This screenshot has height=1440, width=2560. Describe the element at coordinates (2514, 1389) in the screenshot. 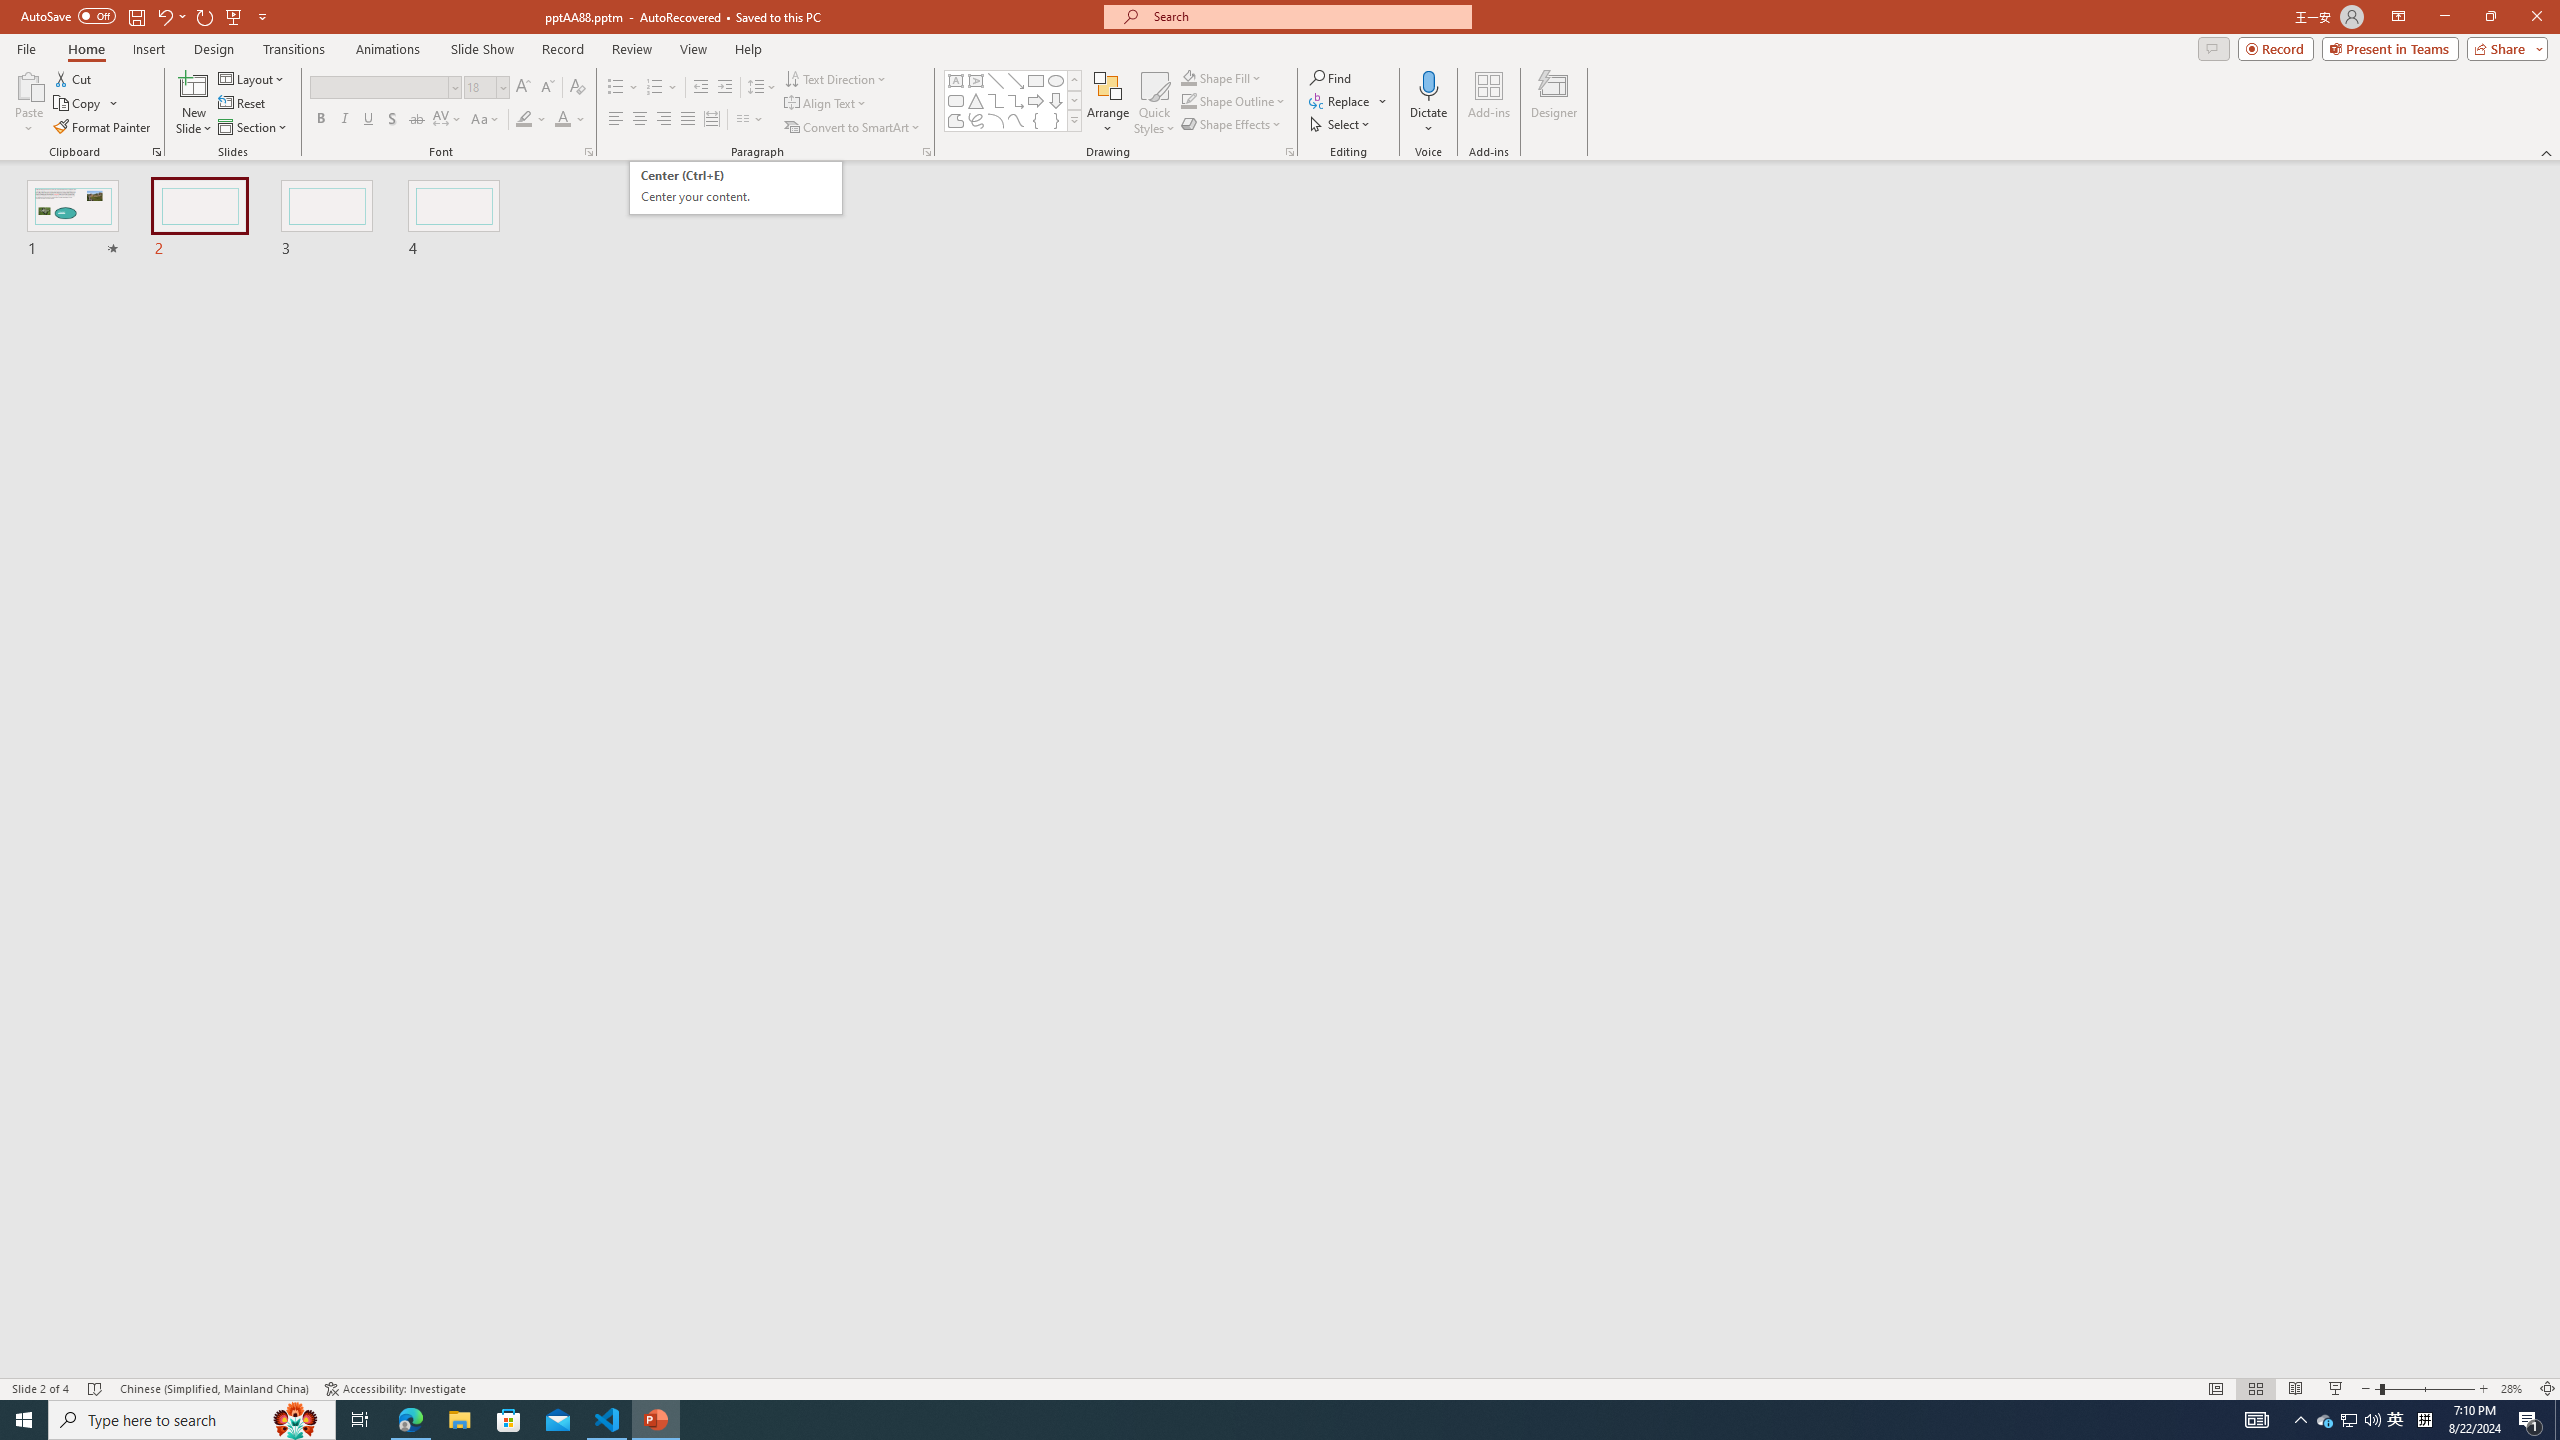

I see `Zoom 28%` at that location.